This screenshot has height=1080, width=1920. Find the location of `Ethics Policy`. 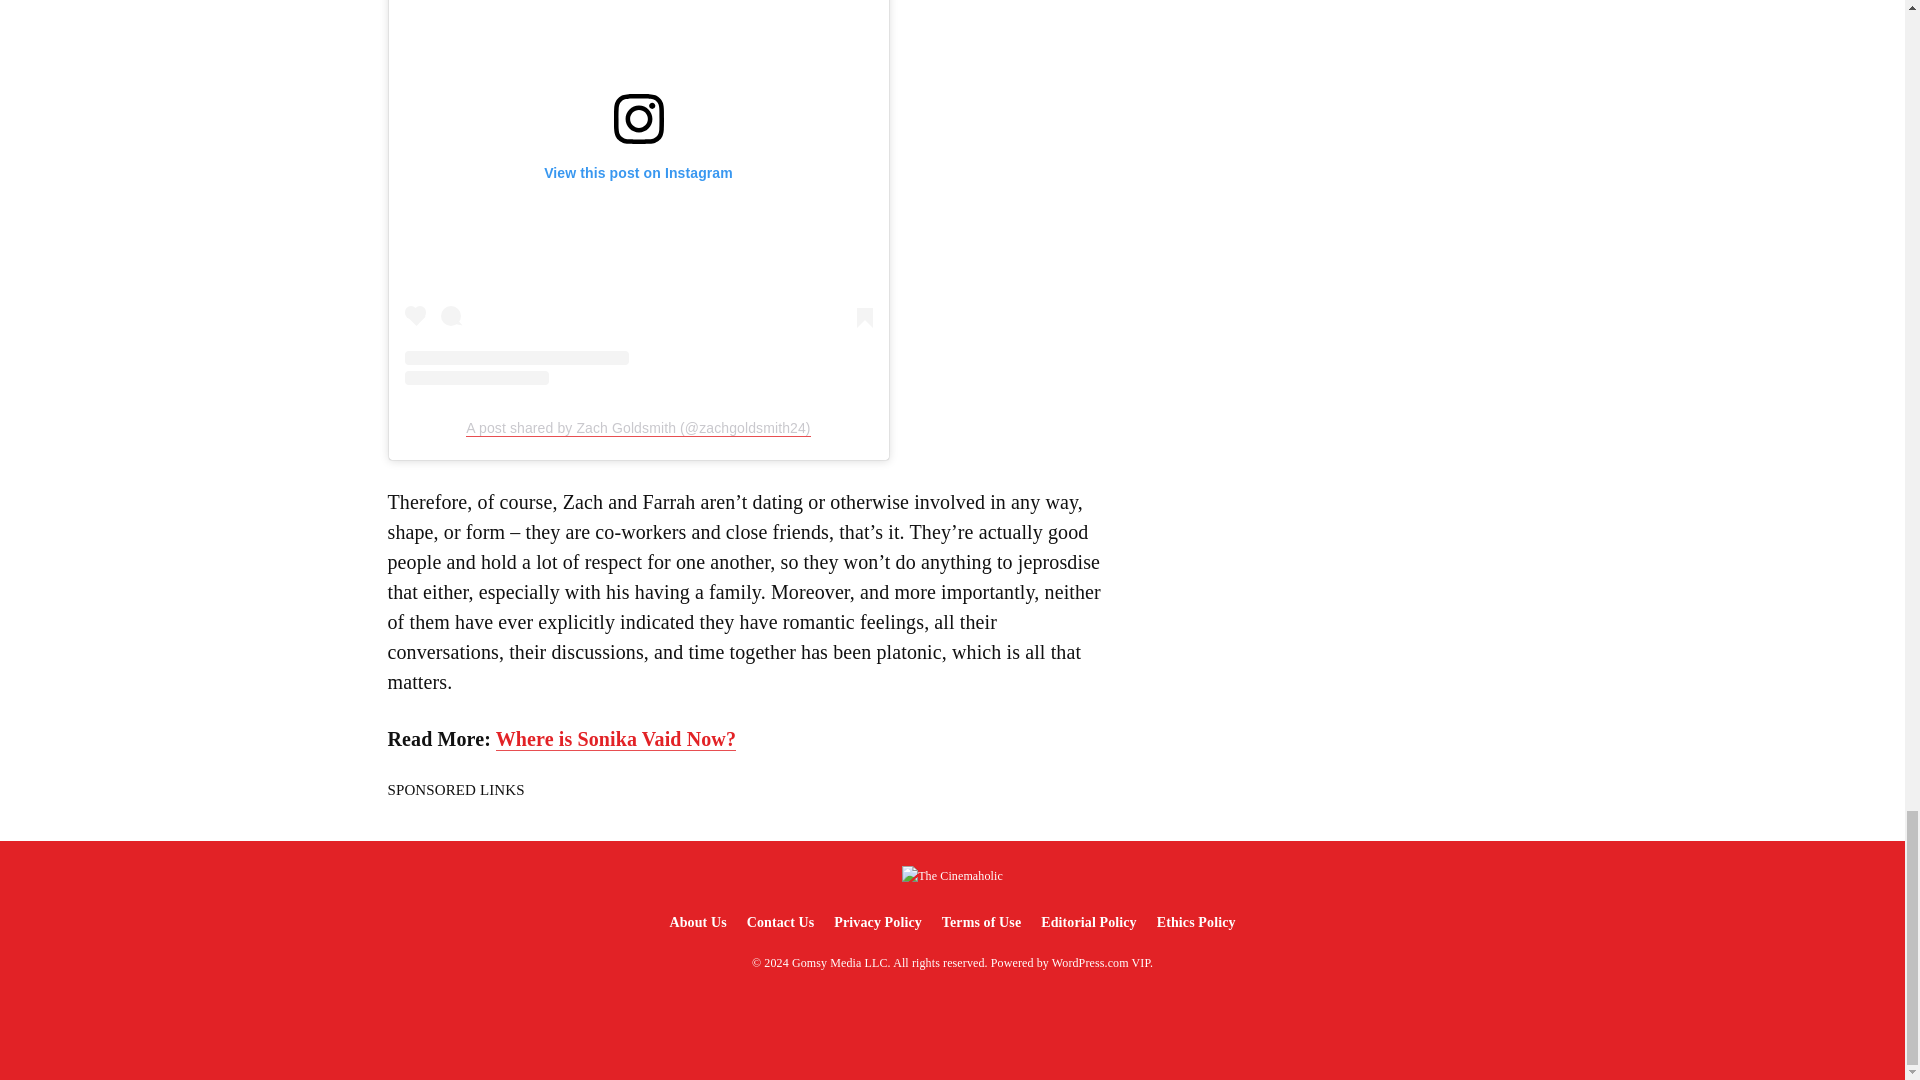

Ethics Policy is located at coordinates (1196, 922).